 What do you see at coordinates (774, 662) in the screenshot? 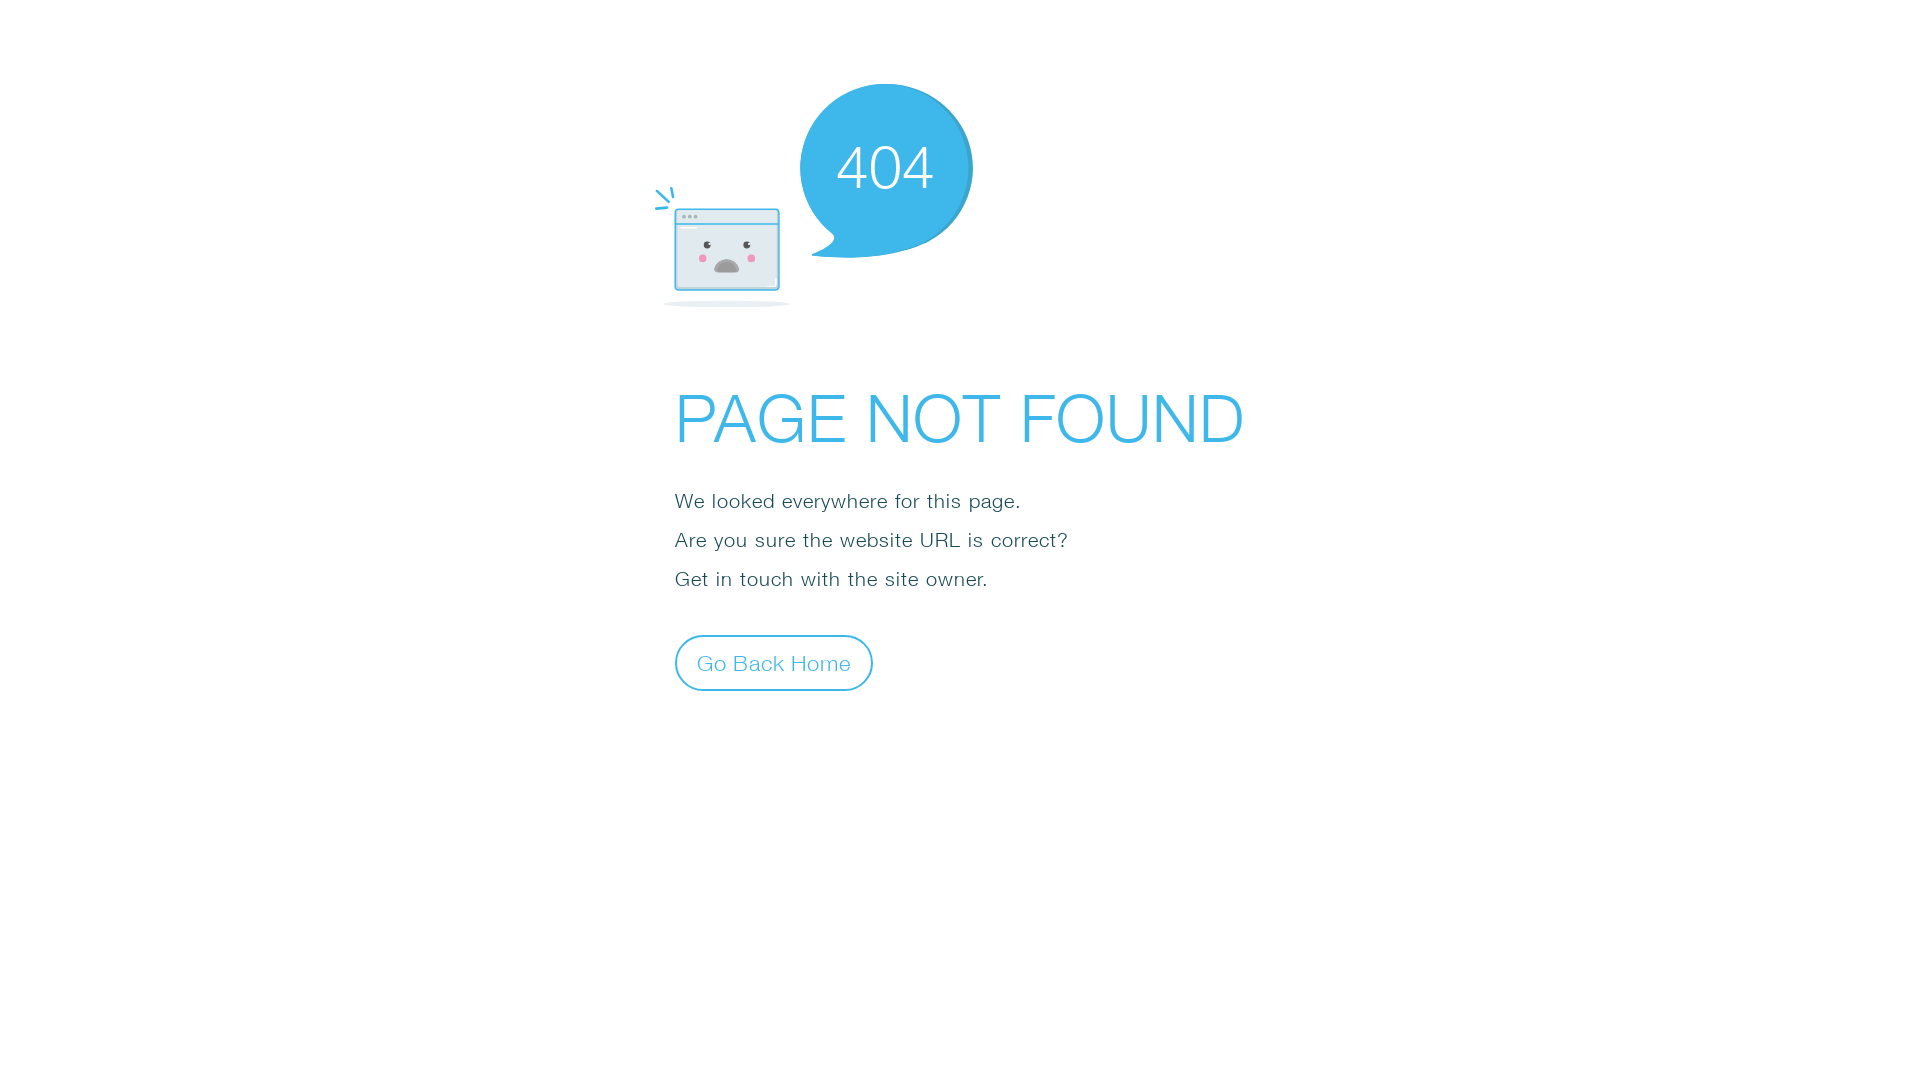
I see `Go Back Home` at bounding box center [774, 662].